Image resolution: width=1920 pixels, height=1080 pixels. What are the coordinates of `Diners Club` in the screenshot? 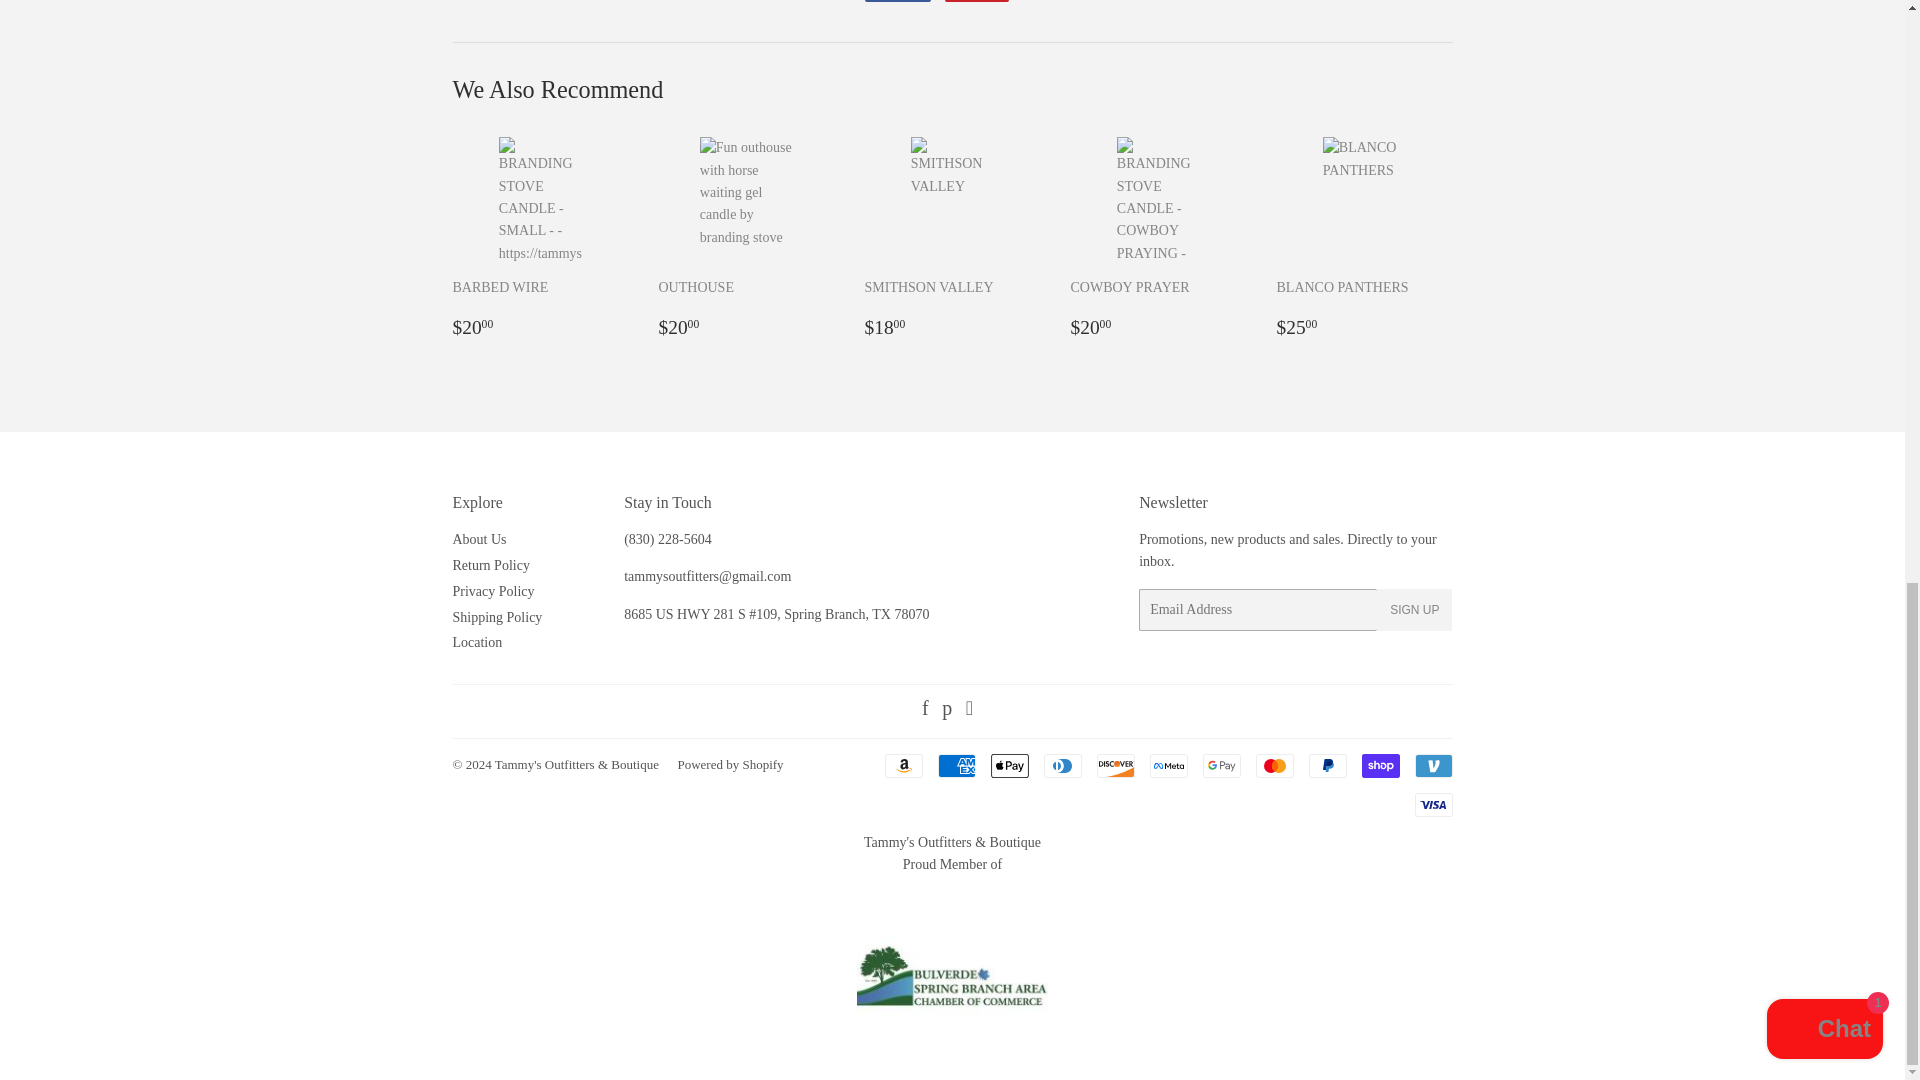 It's located at (1063, 765).